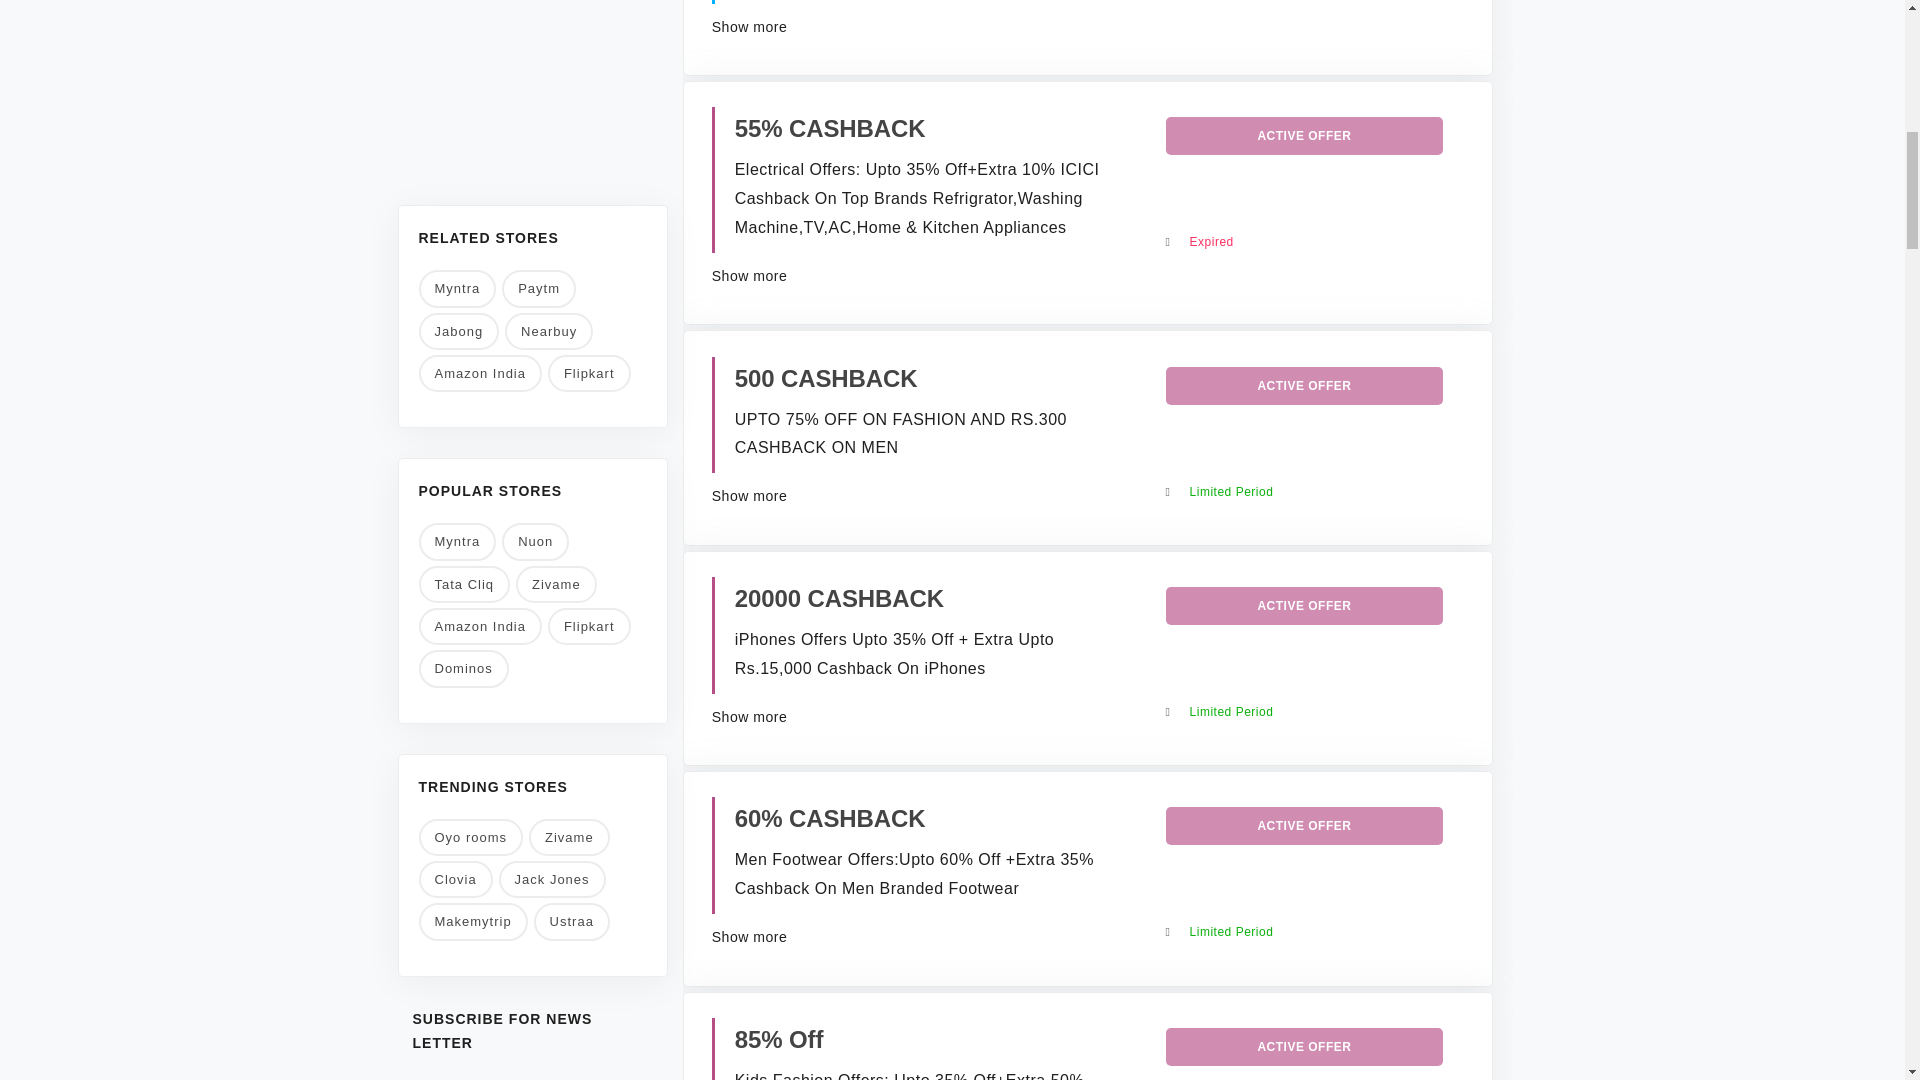  Describe the element at coordinates (840, 598) in the screenshot. I see `20000 CASHBACK` at that location.